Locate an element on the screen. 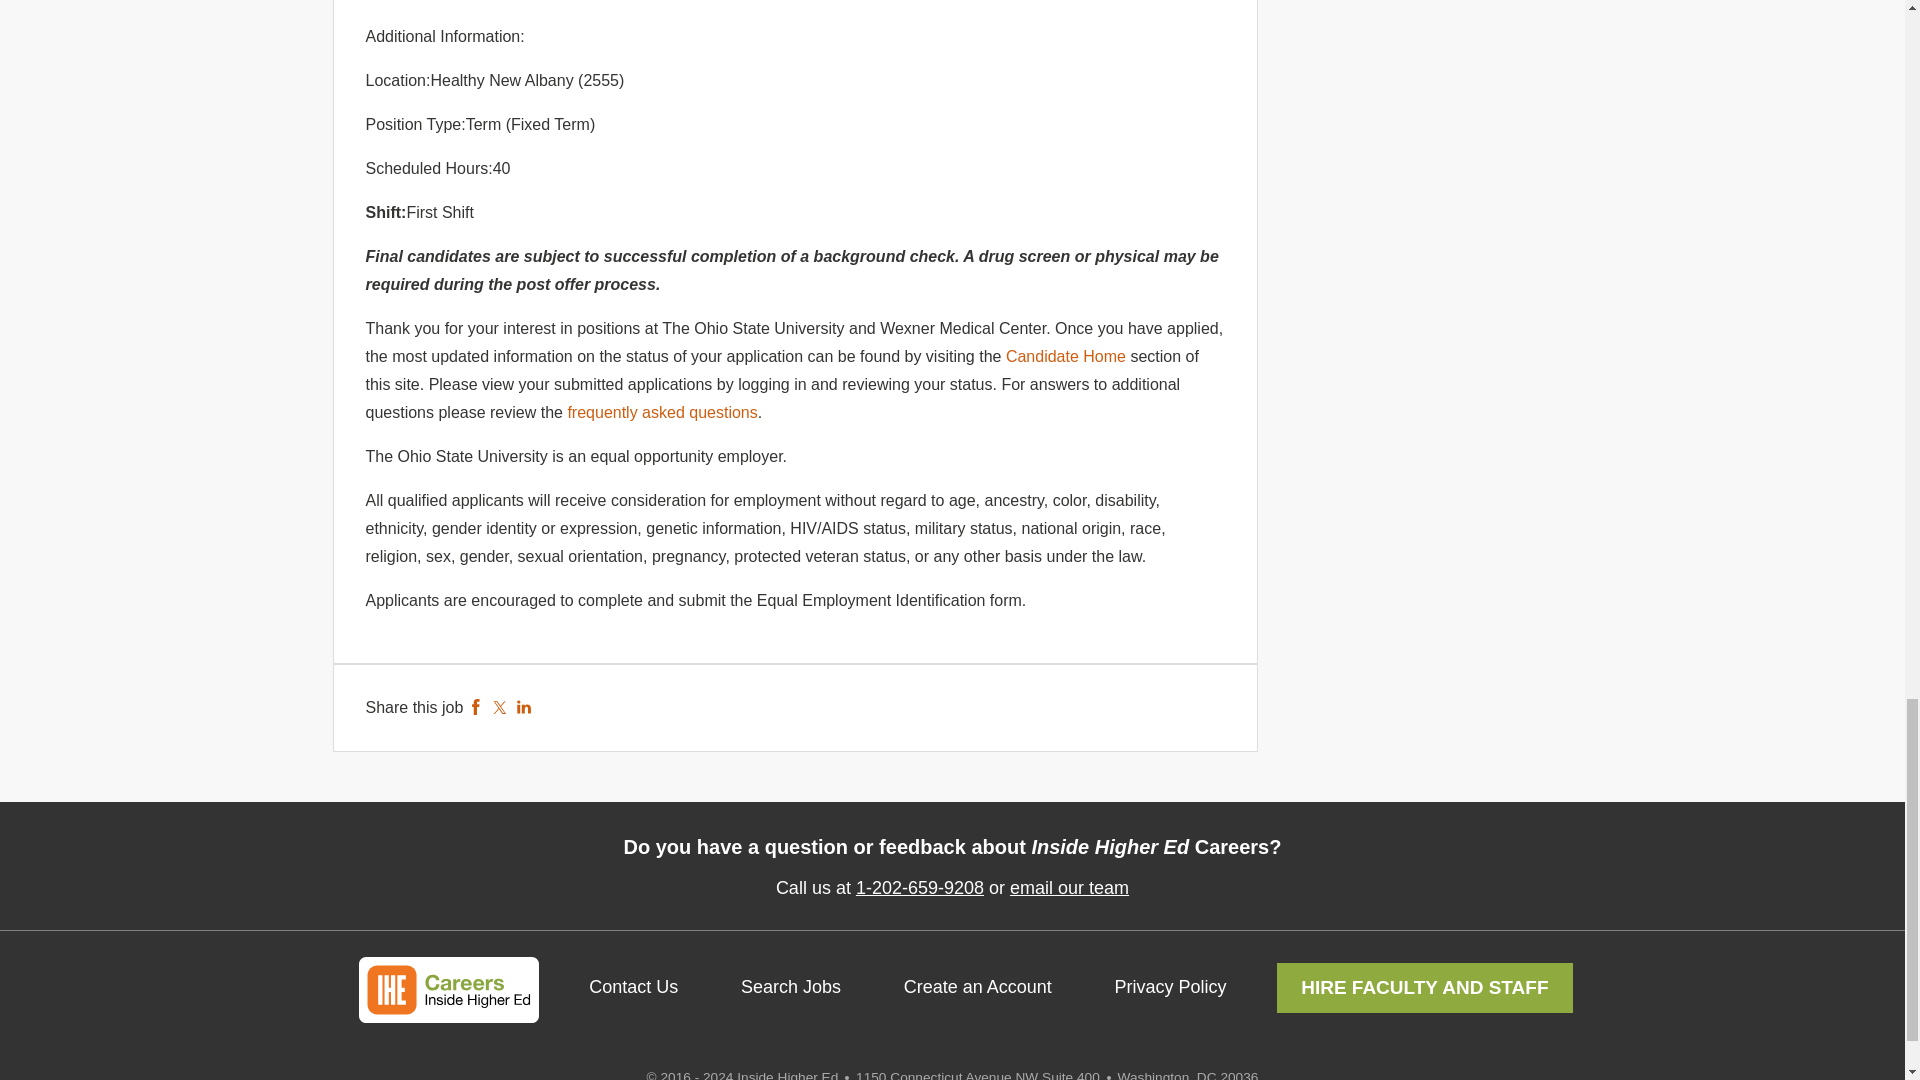 The image size is (1920, 1080). LinkedIn is located at coordinates (524, 707).